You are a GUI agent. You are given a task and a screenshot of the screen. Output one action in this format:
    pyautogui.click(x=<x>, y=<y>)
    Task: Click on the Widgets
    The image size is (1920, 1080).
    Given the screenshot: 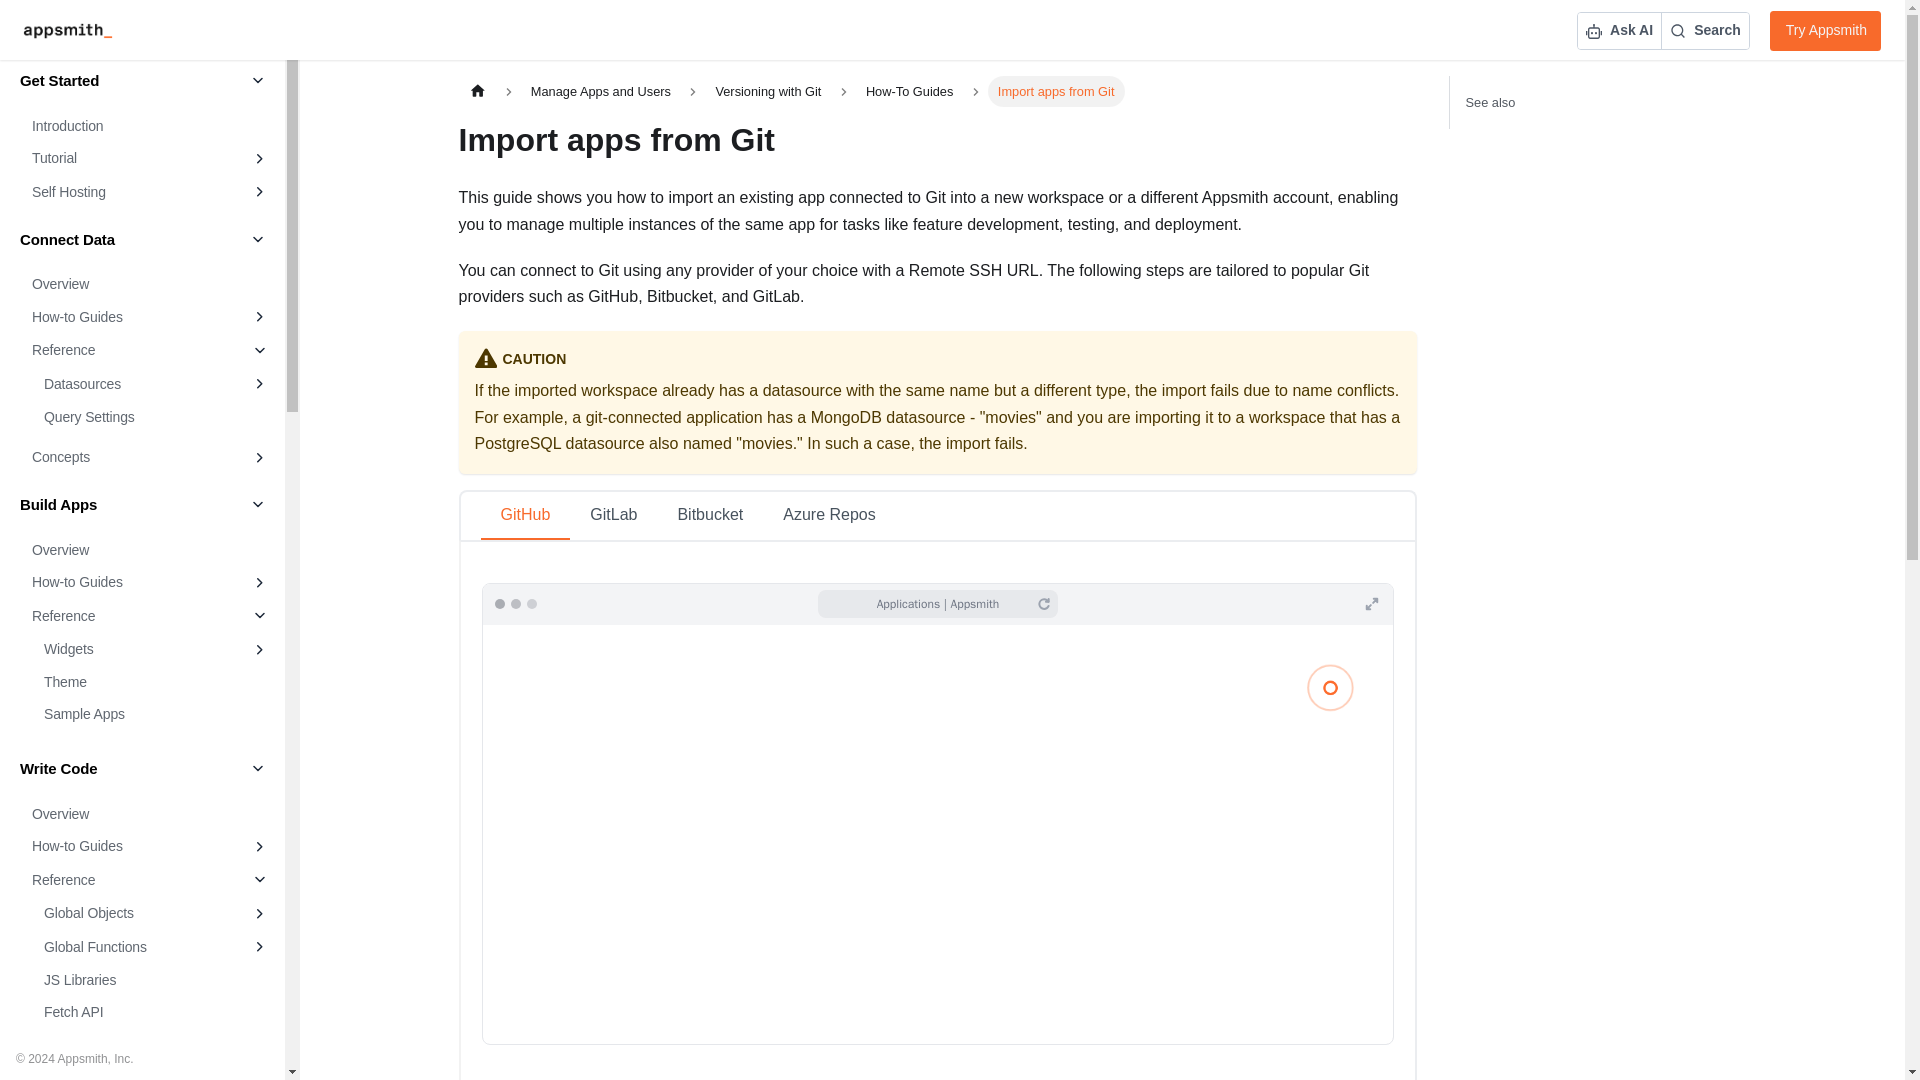 What is the action you would take?
    pyautogui.click(x=135, y=648)
    